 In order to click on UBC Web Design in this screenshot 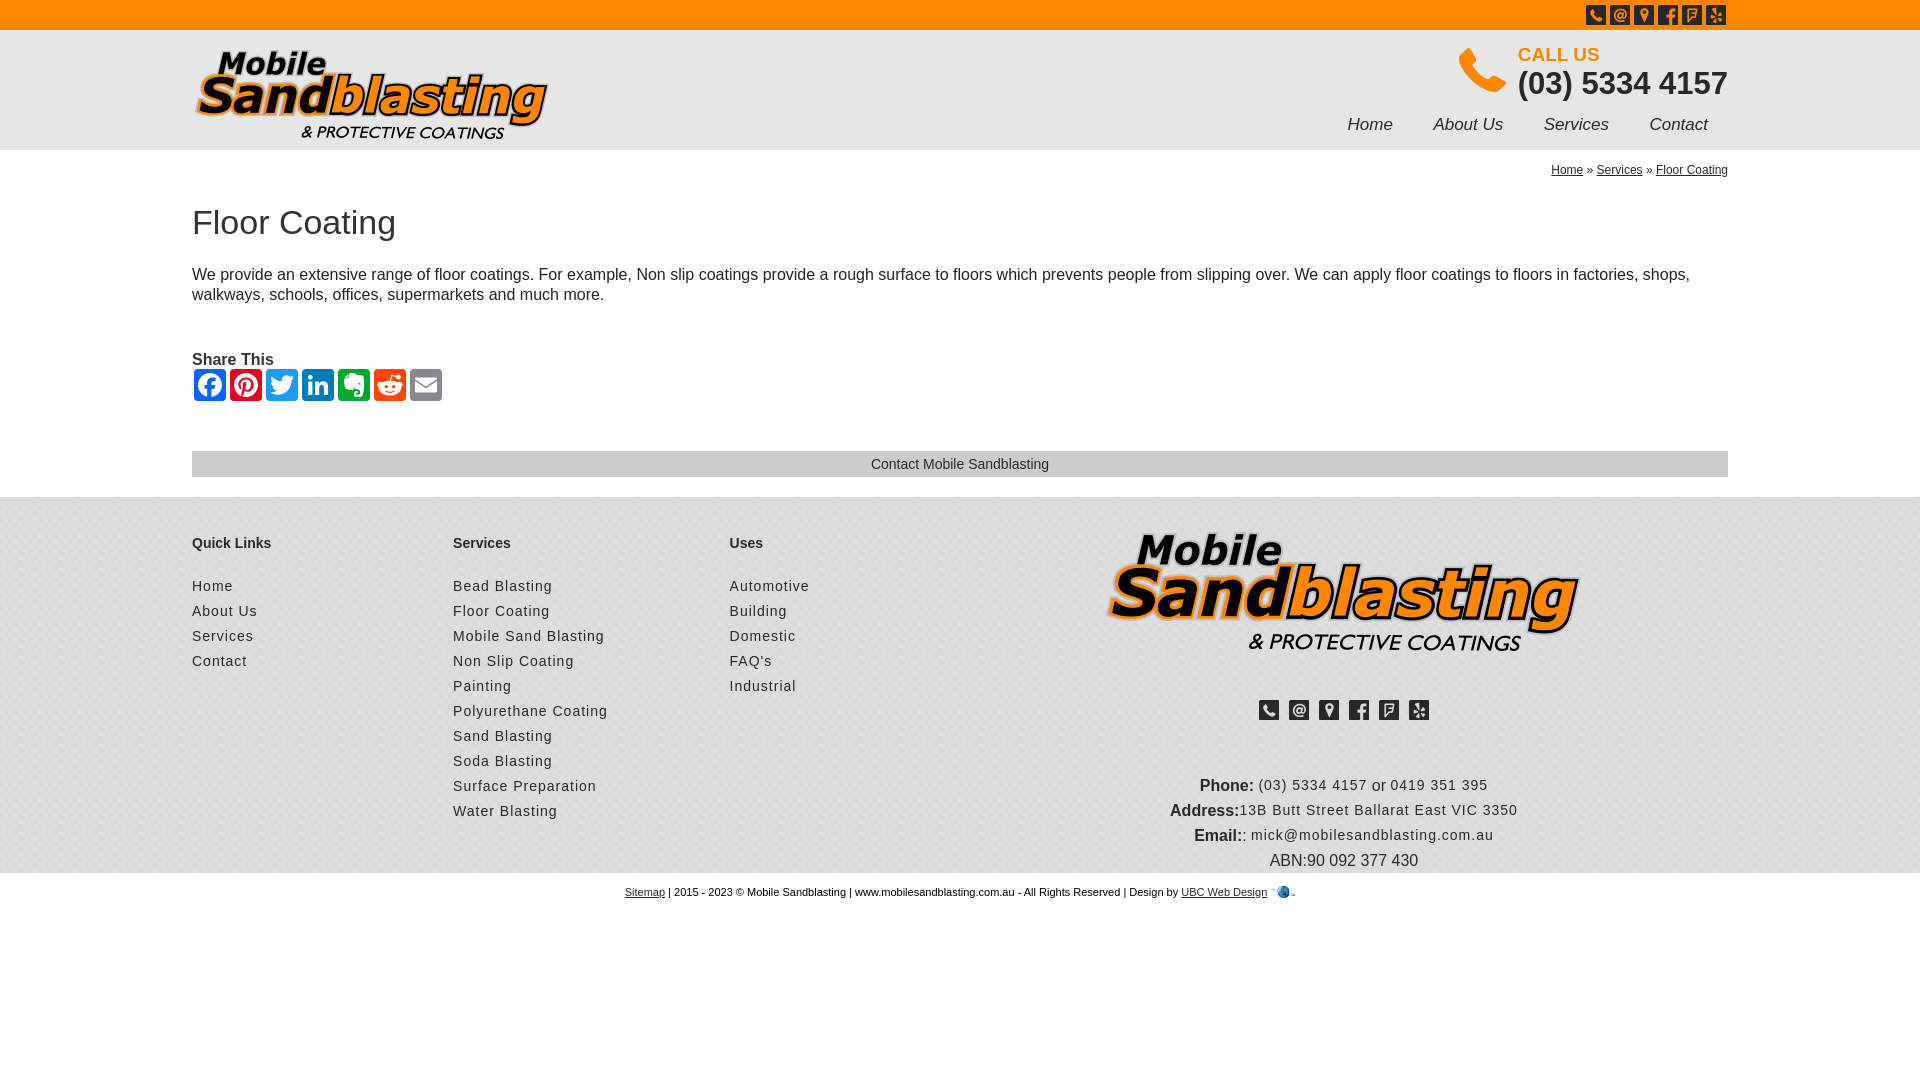, I will do `click(1224, 892)`.